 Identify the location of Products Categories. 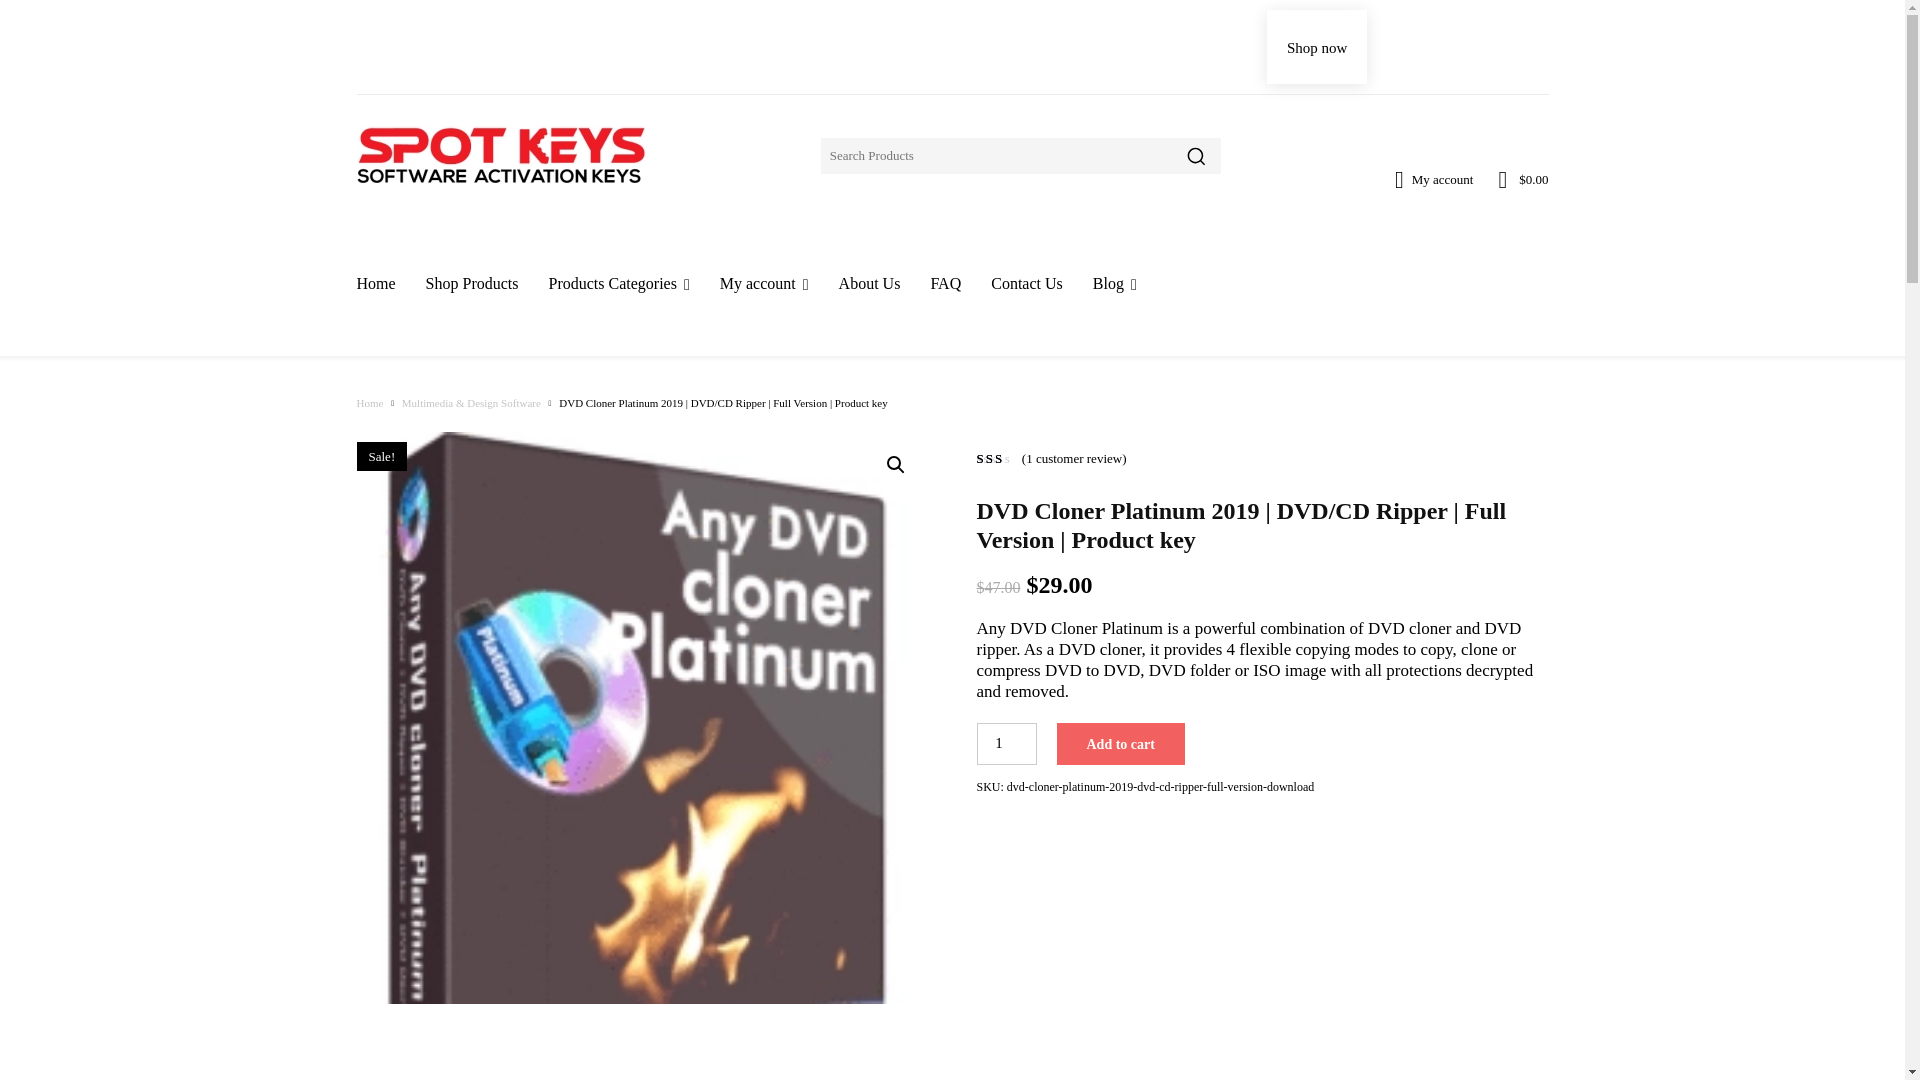
(619, 284).